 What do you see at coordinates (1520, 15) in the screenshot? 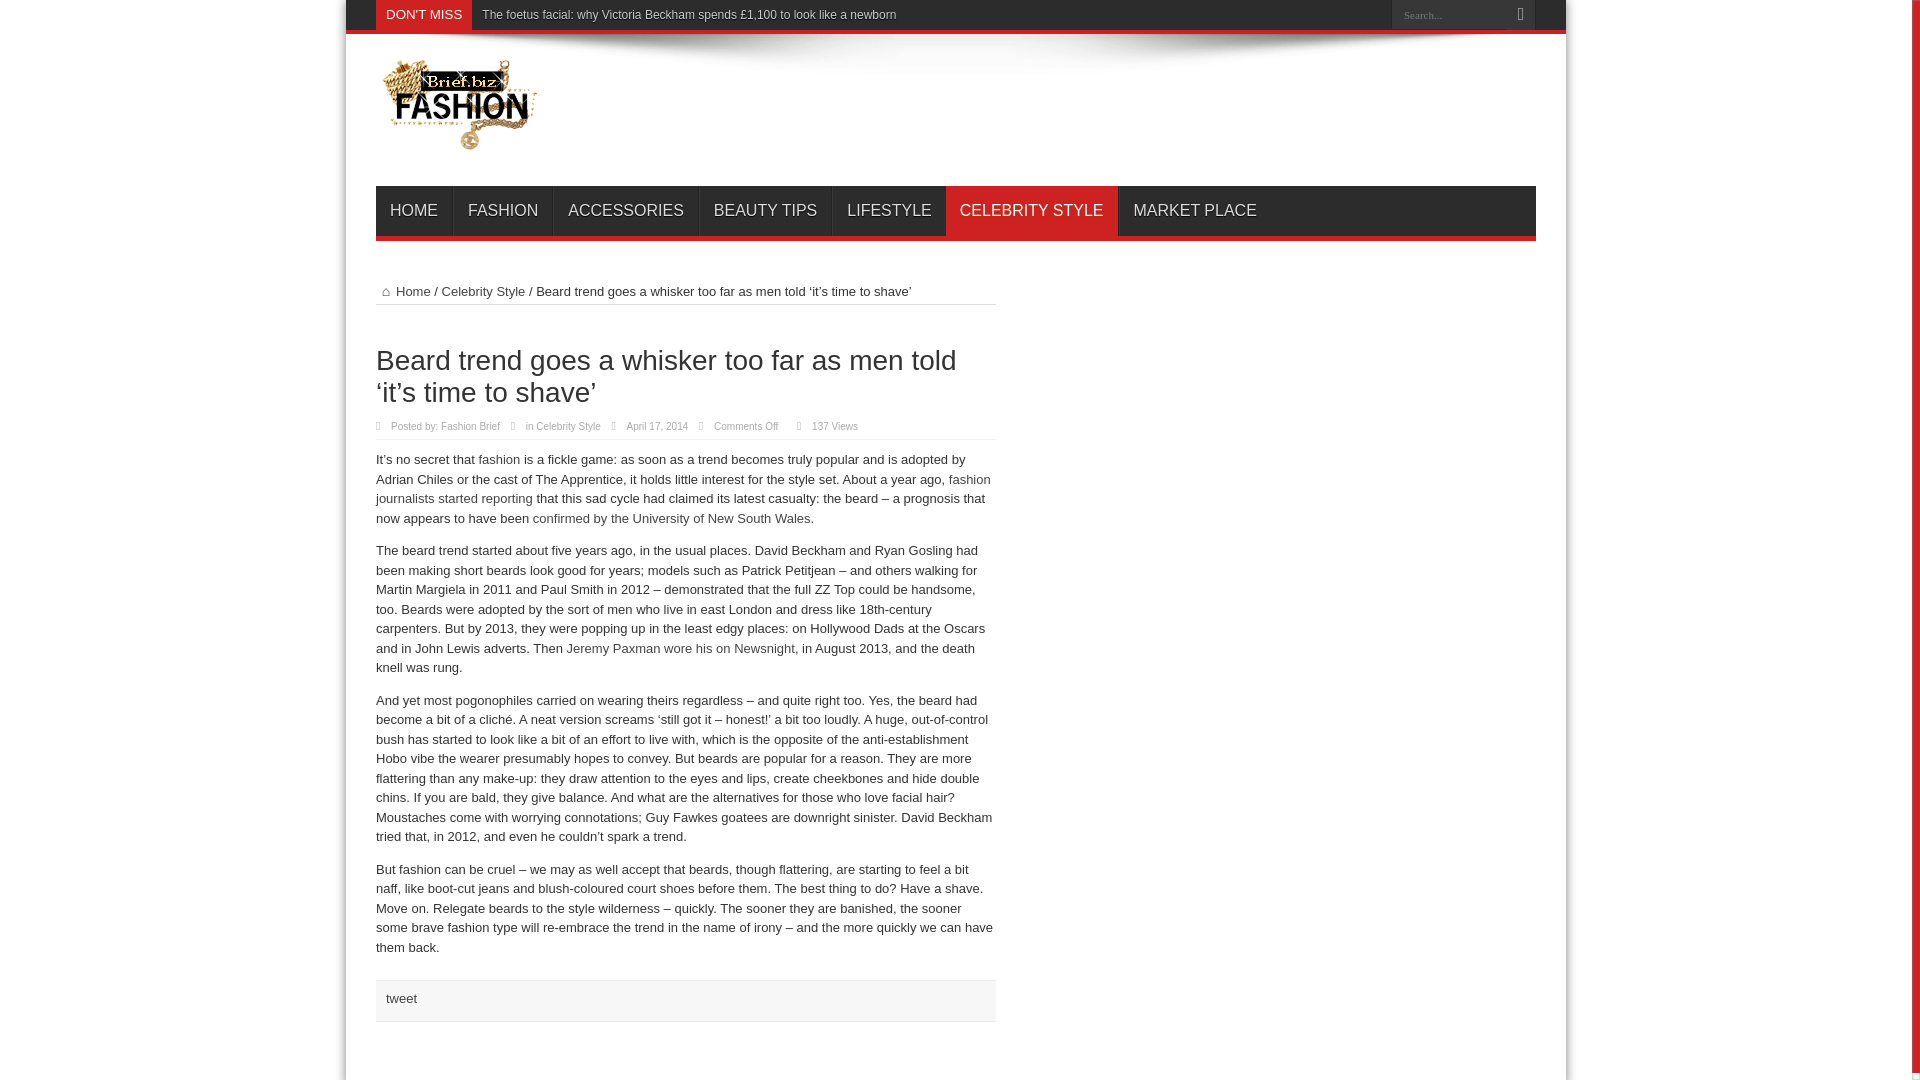
I see `Search` at bounding box center [1520, 15].